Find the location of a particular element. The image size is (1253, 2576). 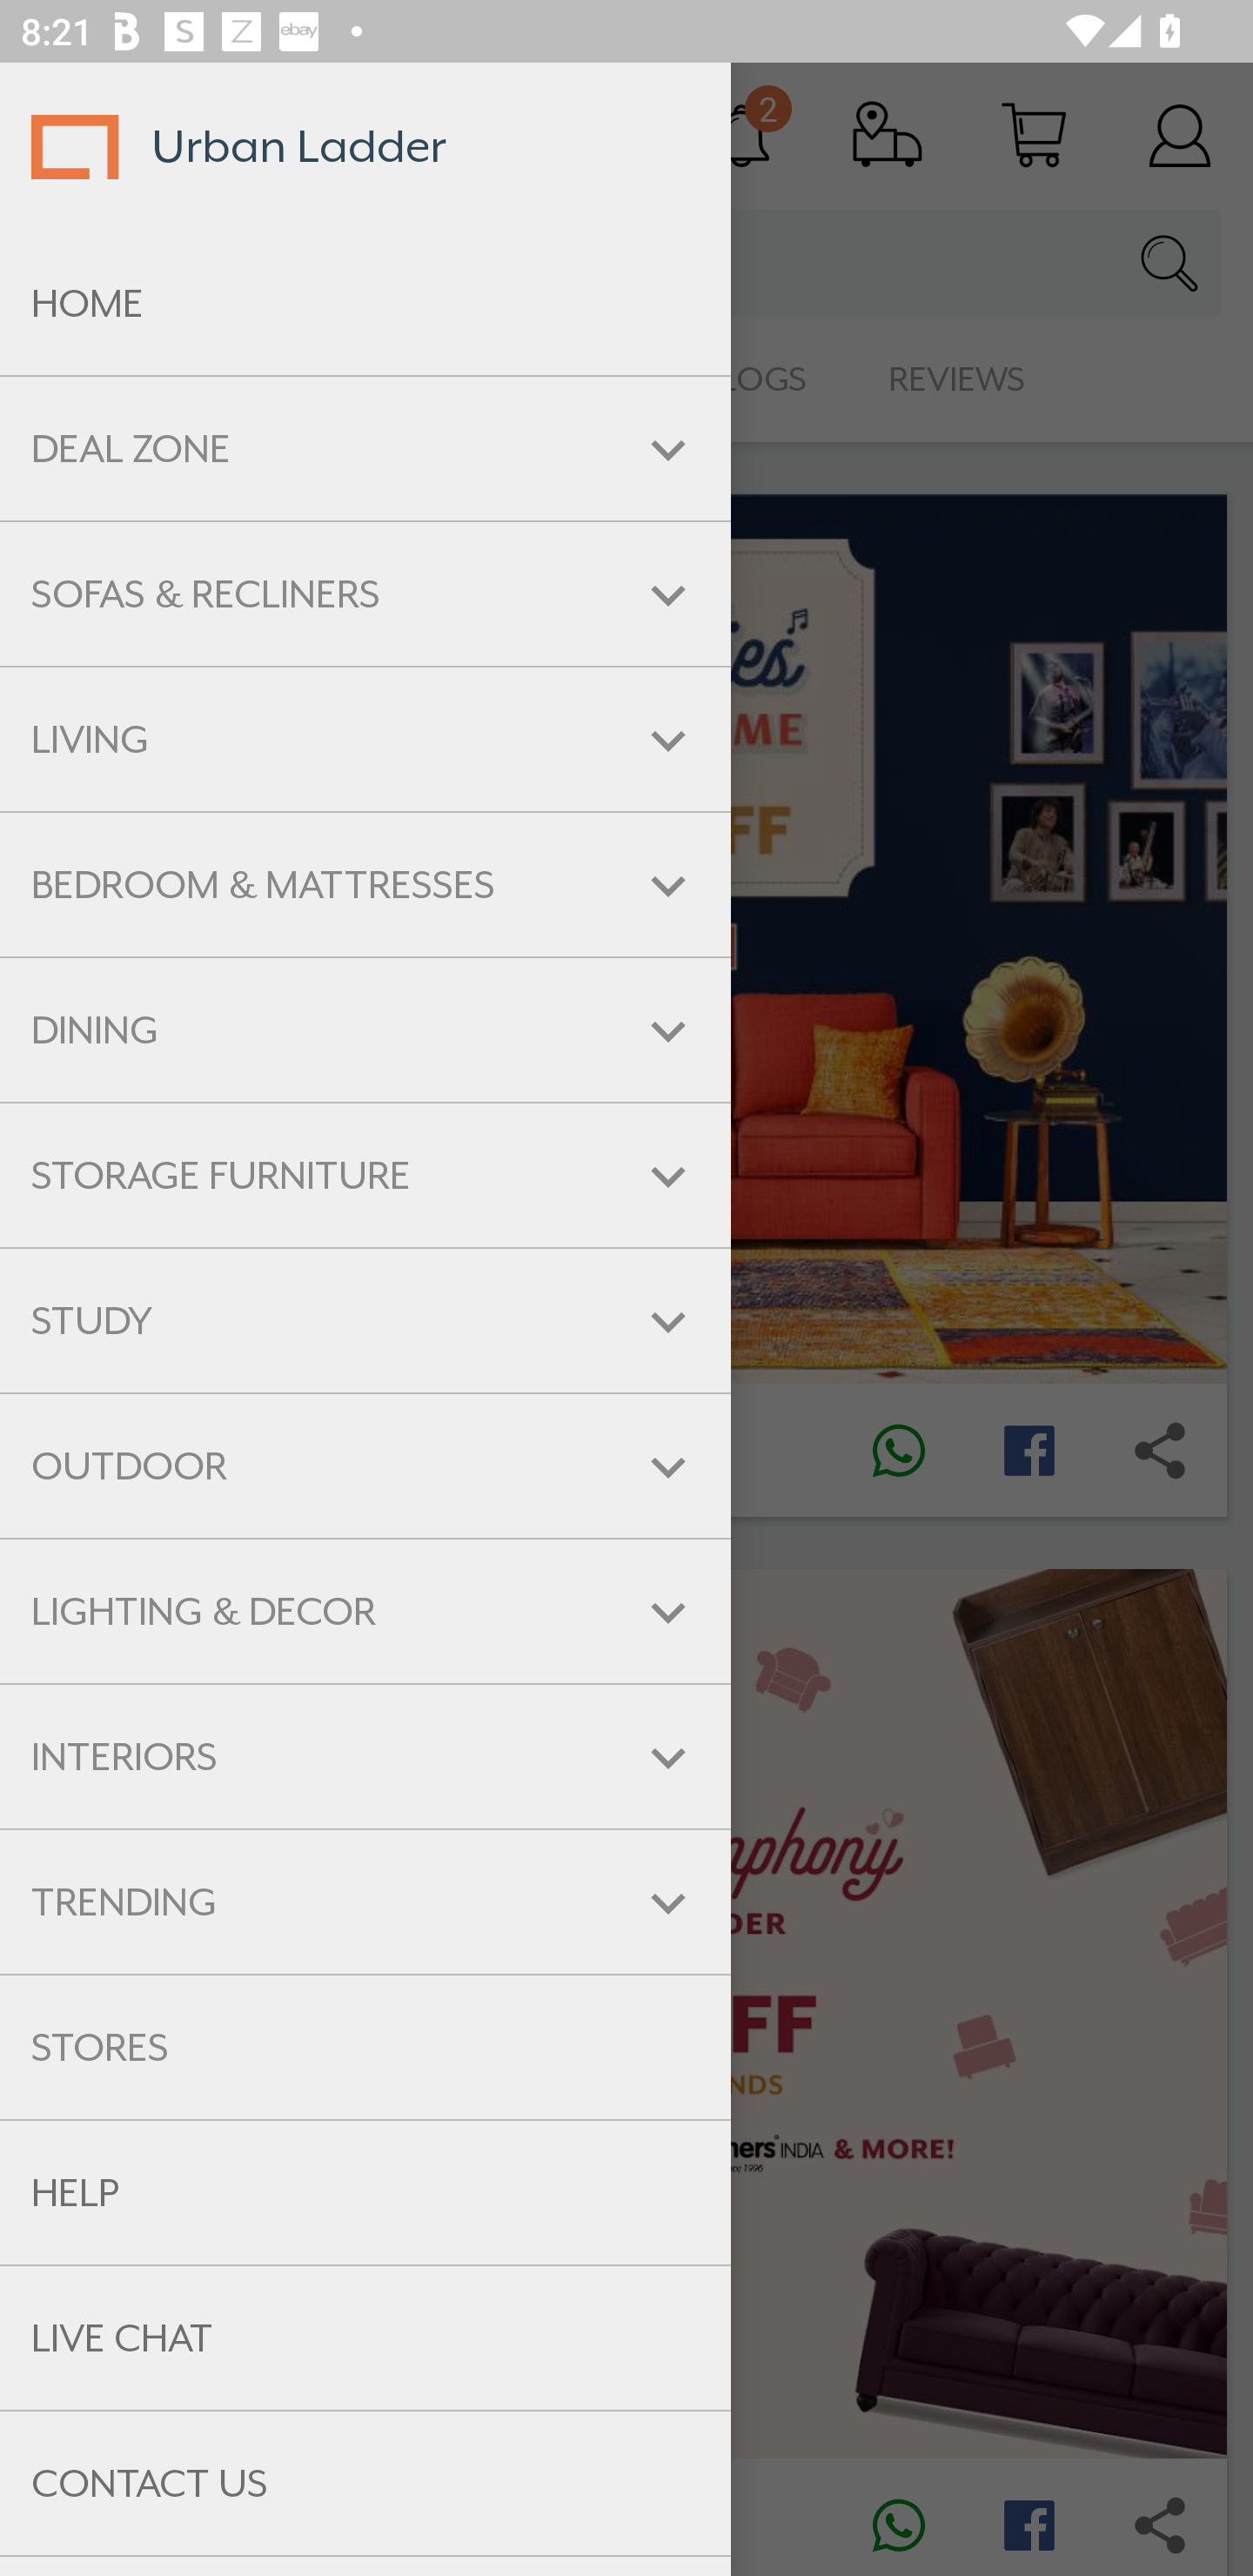

SOFAS & RECLINERS  is located at coordinates (365, 594).